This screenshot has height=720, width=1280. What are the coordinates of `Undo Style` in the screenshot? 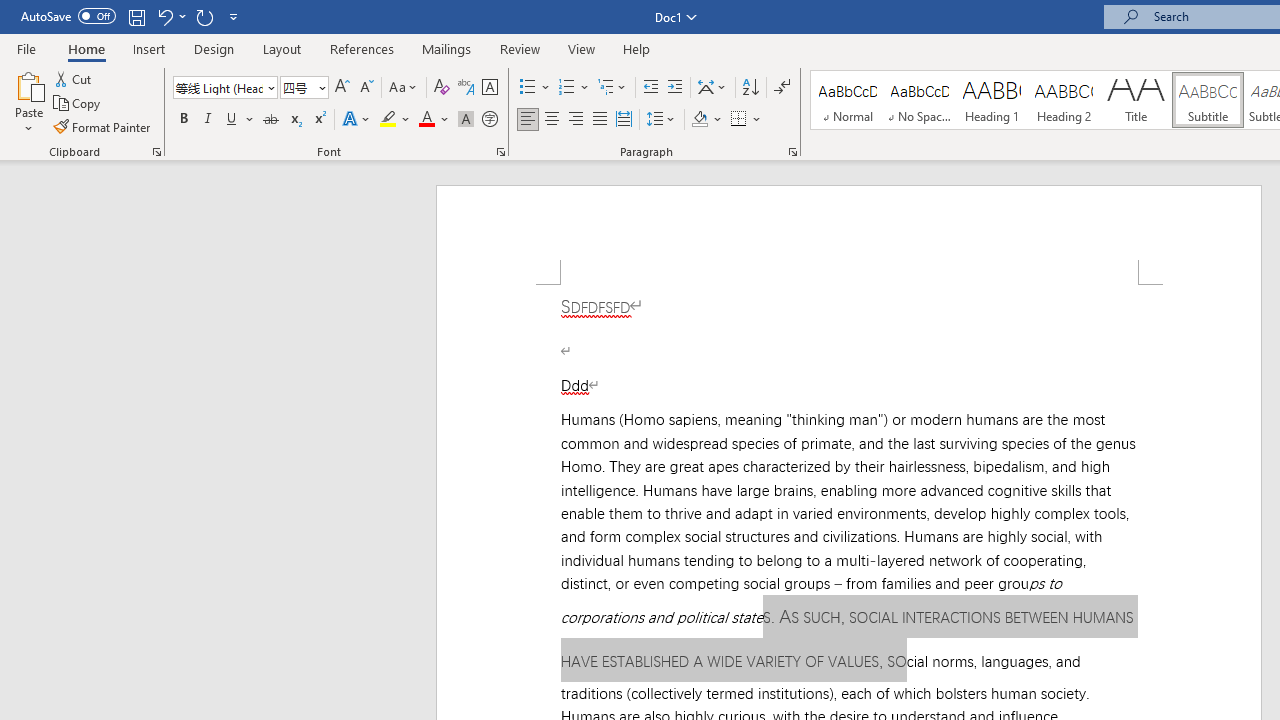 It's located at (164, 16).